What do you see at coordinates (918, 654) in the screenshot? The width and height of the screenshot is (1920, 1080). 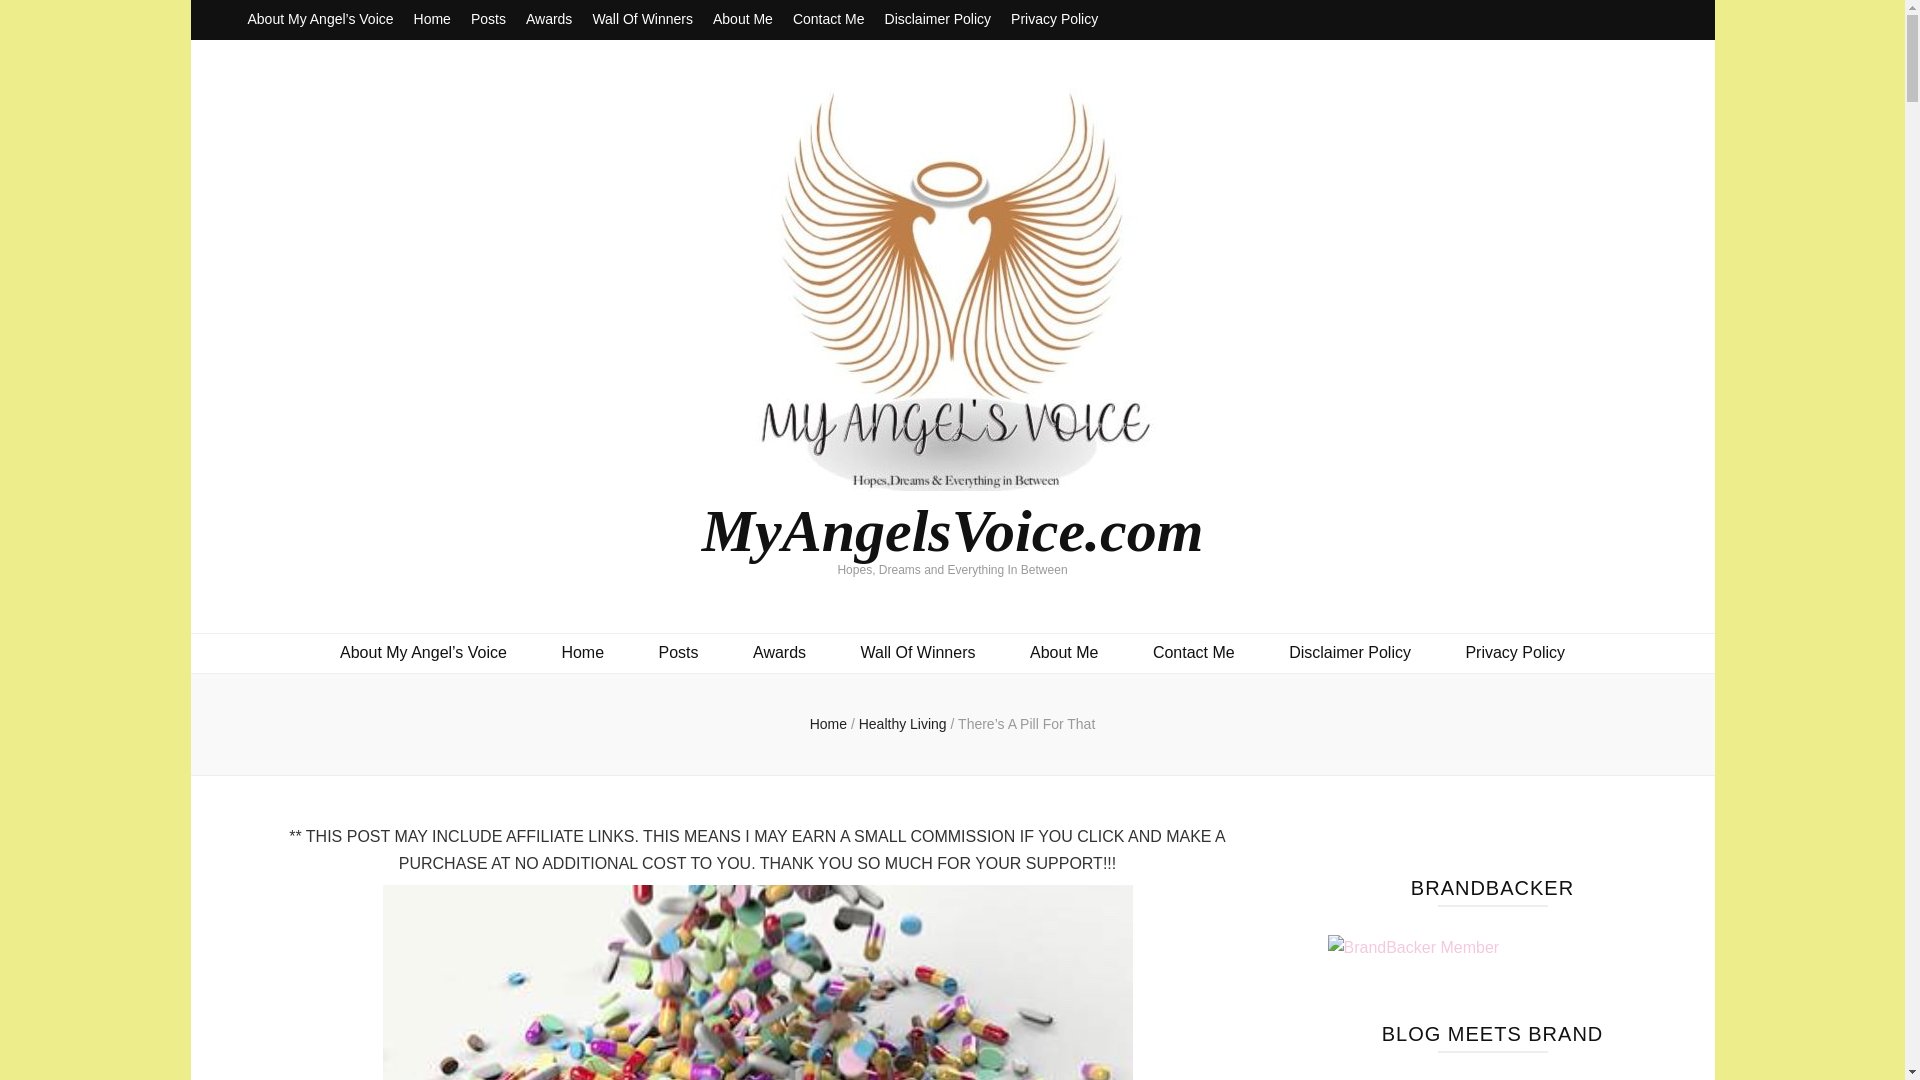 I see `Wall Of Winners` at bounding box center [918, 654].